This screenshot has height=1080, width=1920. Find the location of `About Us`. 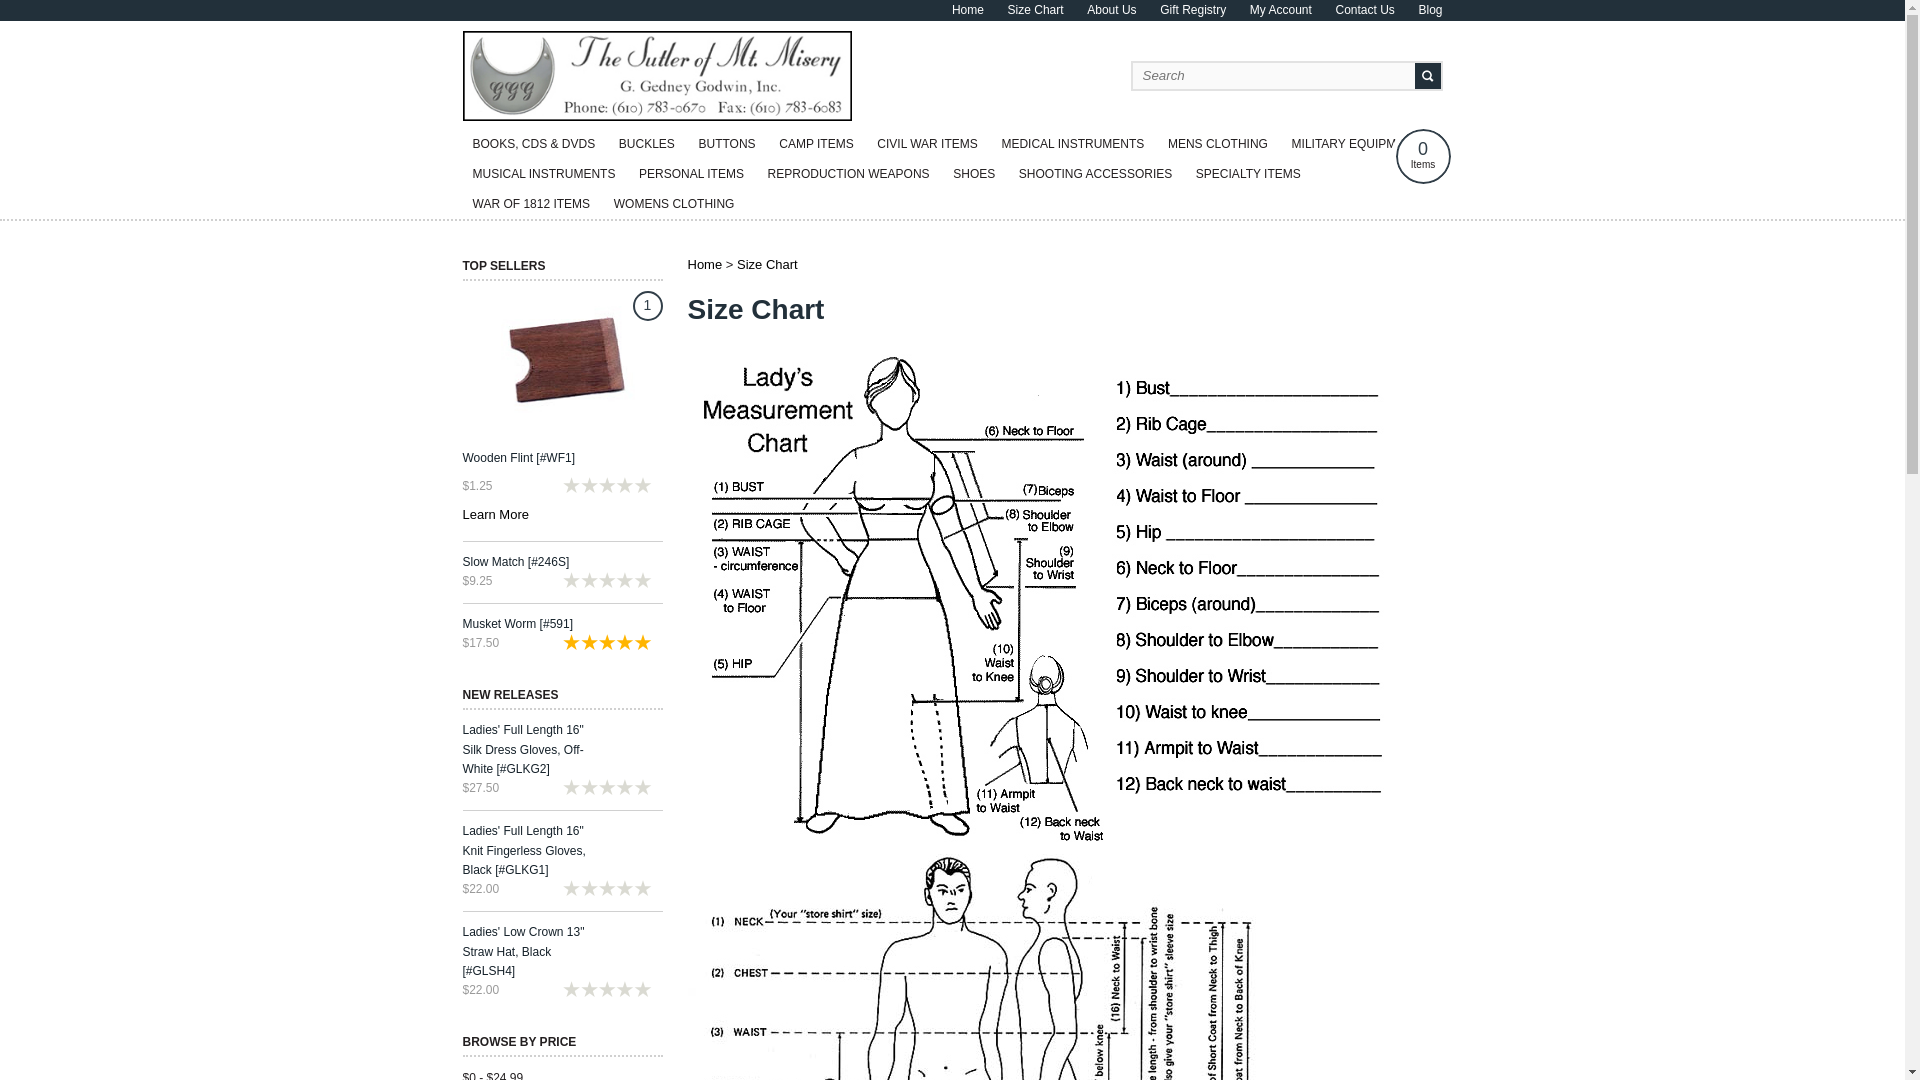

About Us is located at coordinates (1111, 10).